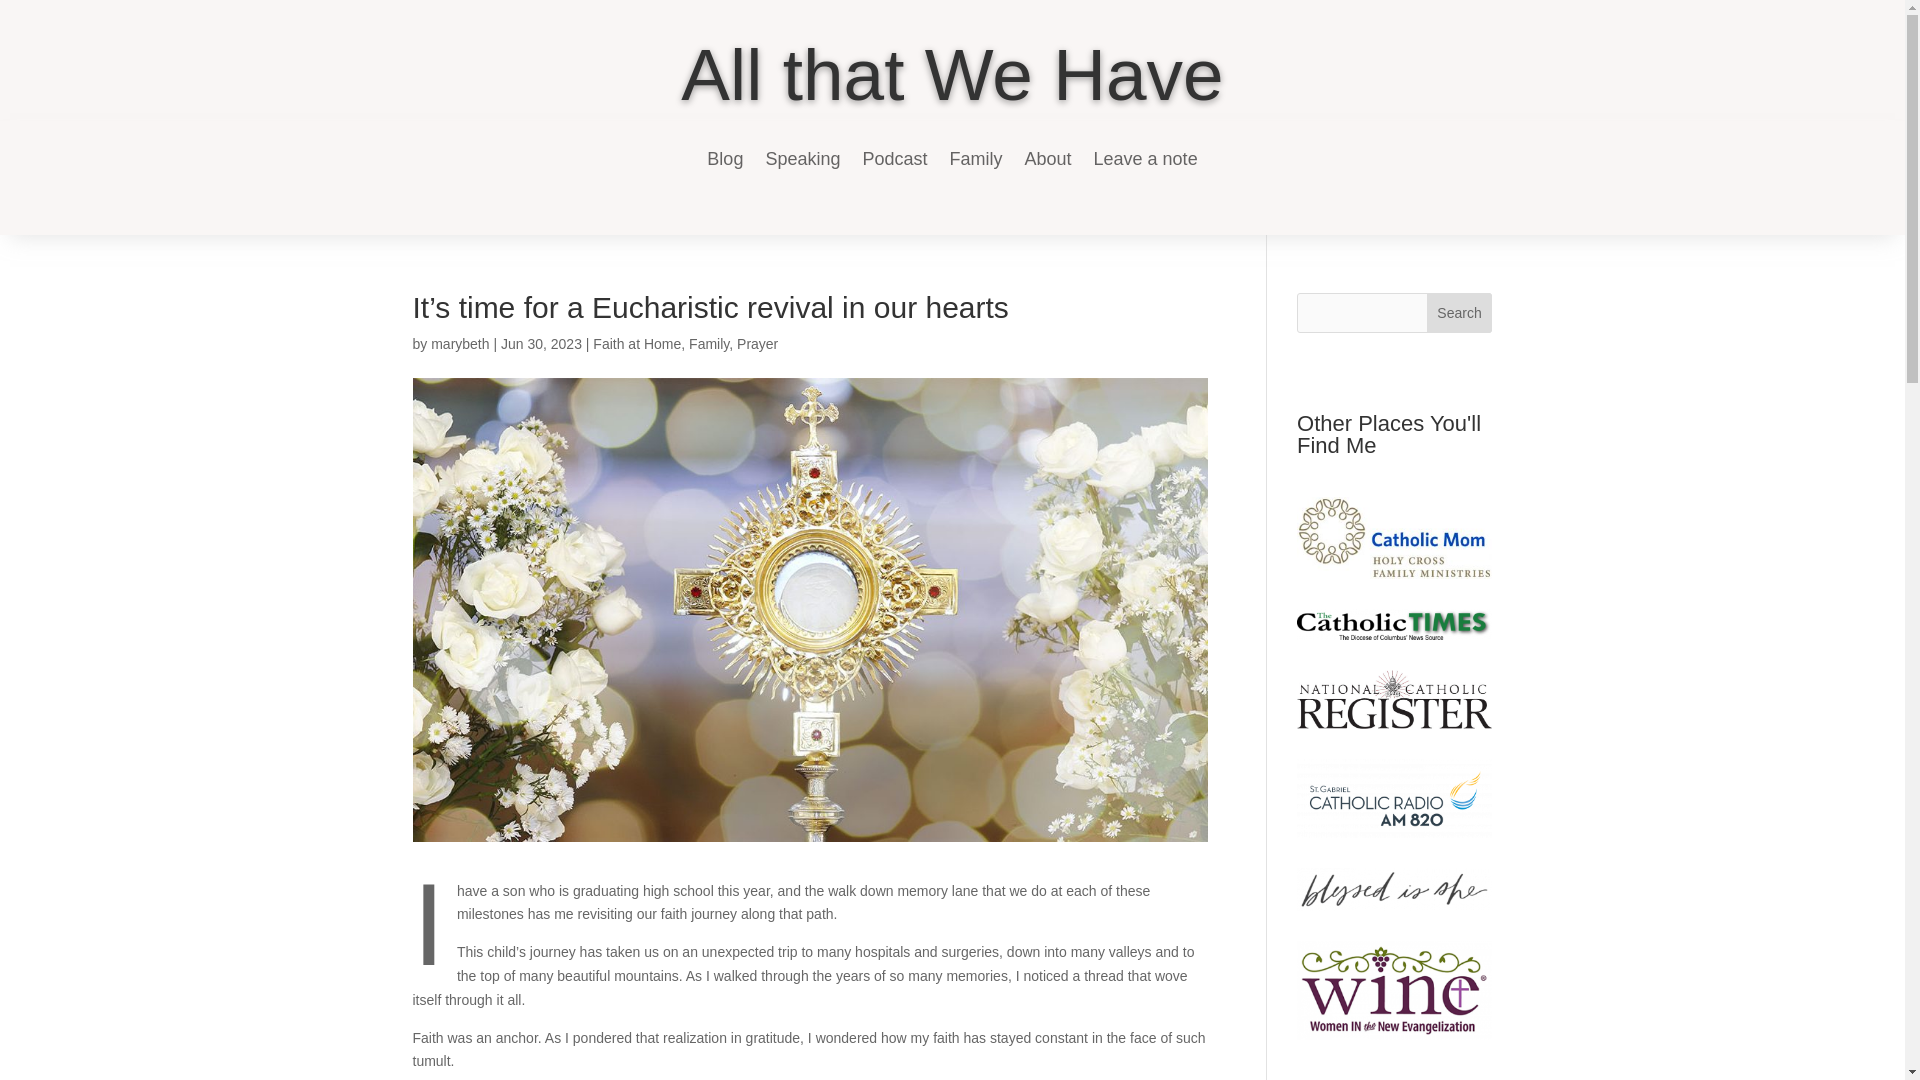 Image resolution: width=1920 pixels, height=1080 pixels. What do you see at coordinates (757, 344) in the screenshot?
I see `Prayer` at bounding box center [757, 344].